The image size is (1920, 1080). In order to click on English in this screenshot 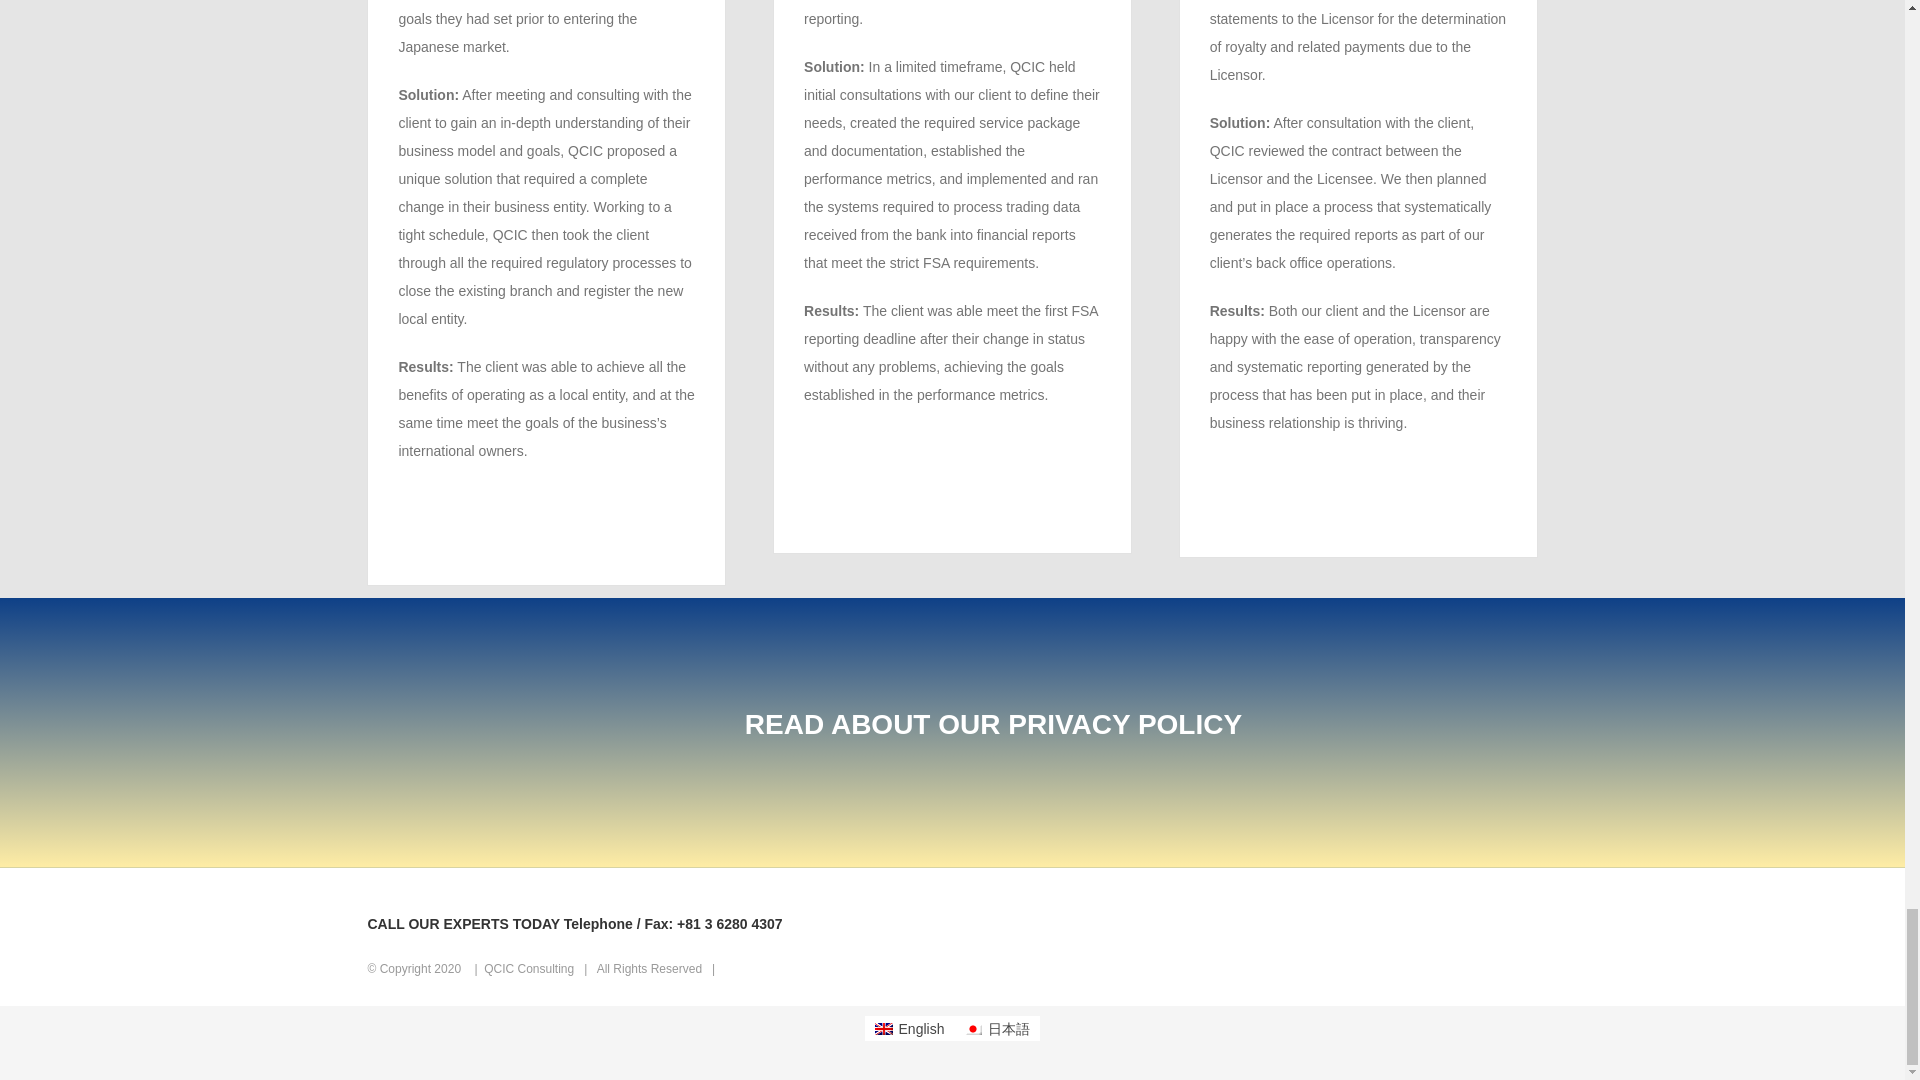, I will do `click(910, 1028)`.